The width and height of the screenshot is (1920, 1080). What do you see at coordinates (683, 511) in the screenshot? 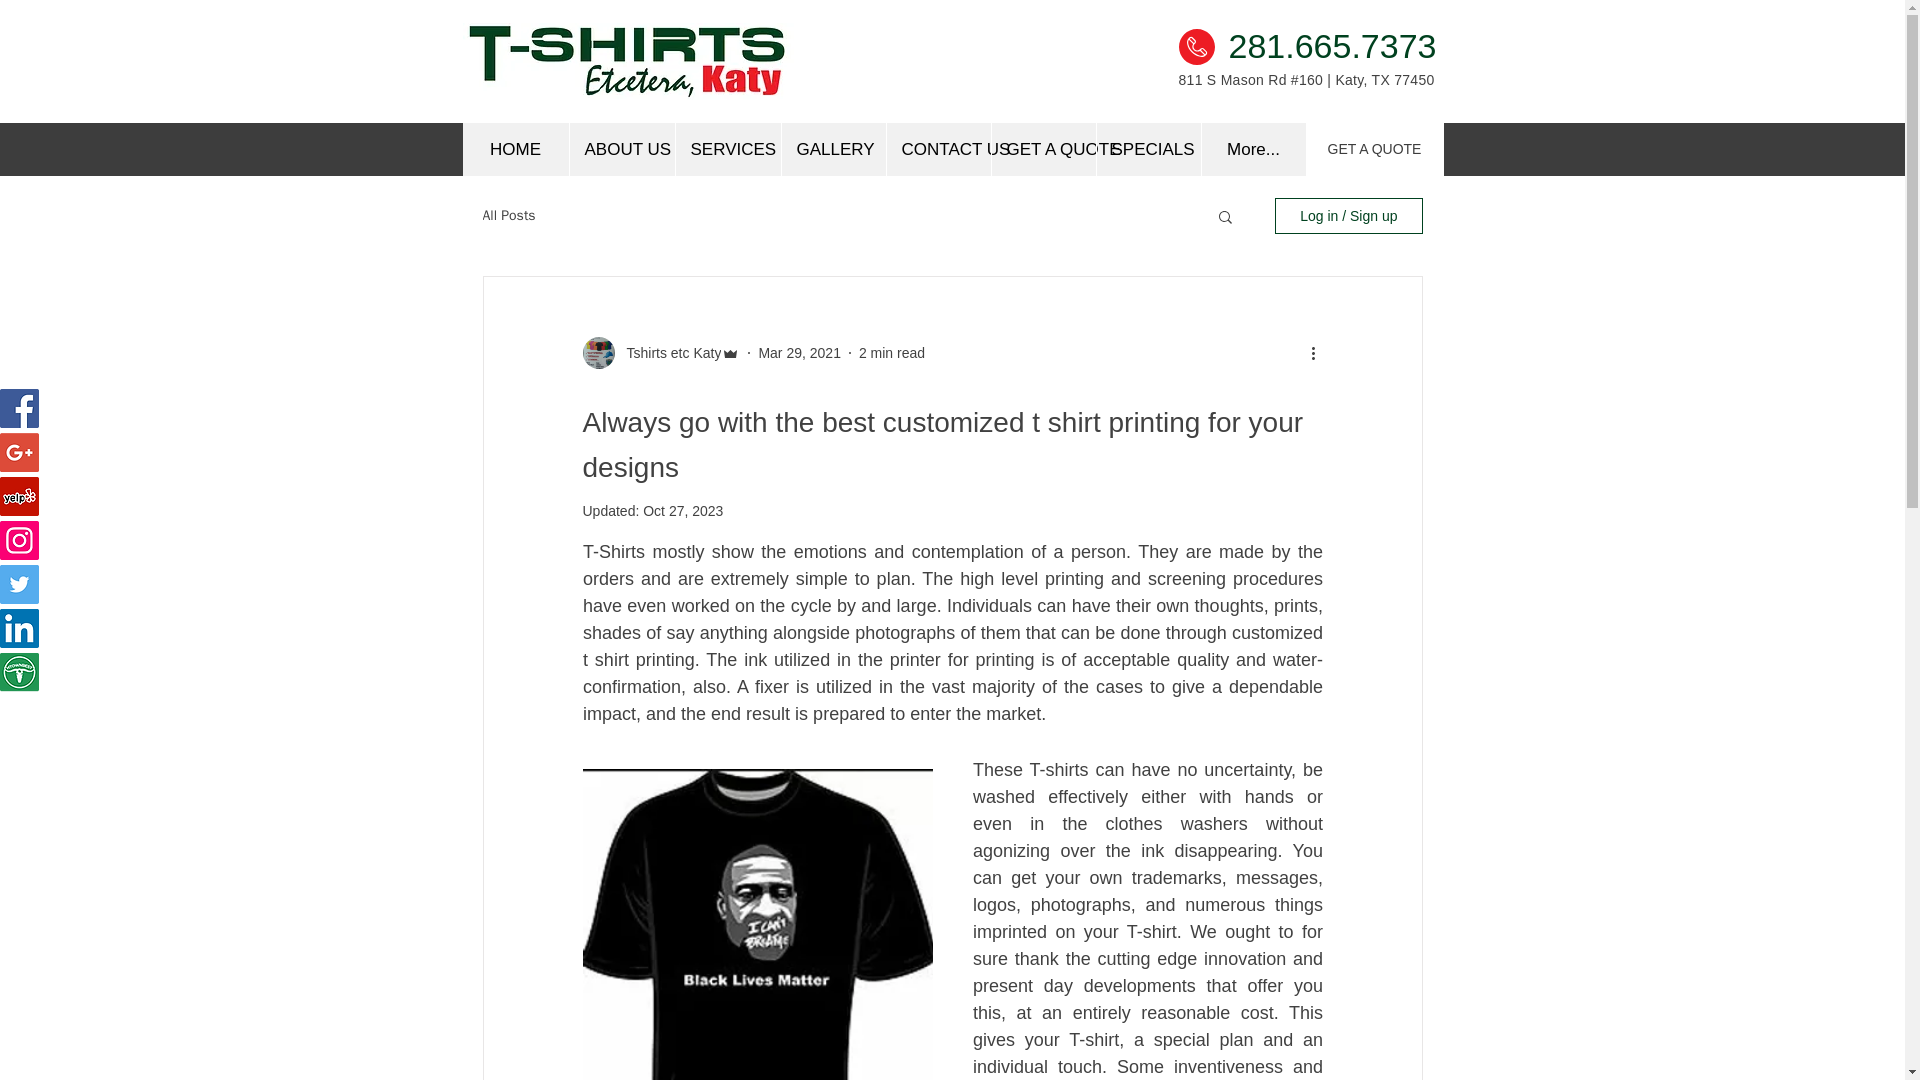
I see `Oct 27, 2023` at bounding box center [683, 511].